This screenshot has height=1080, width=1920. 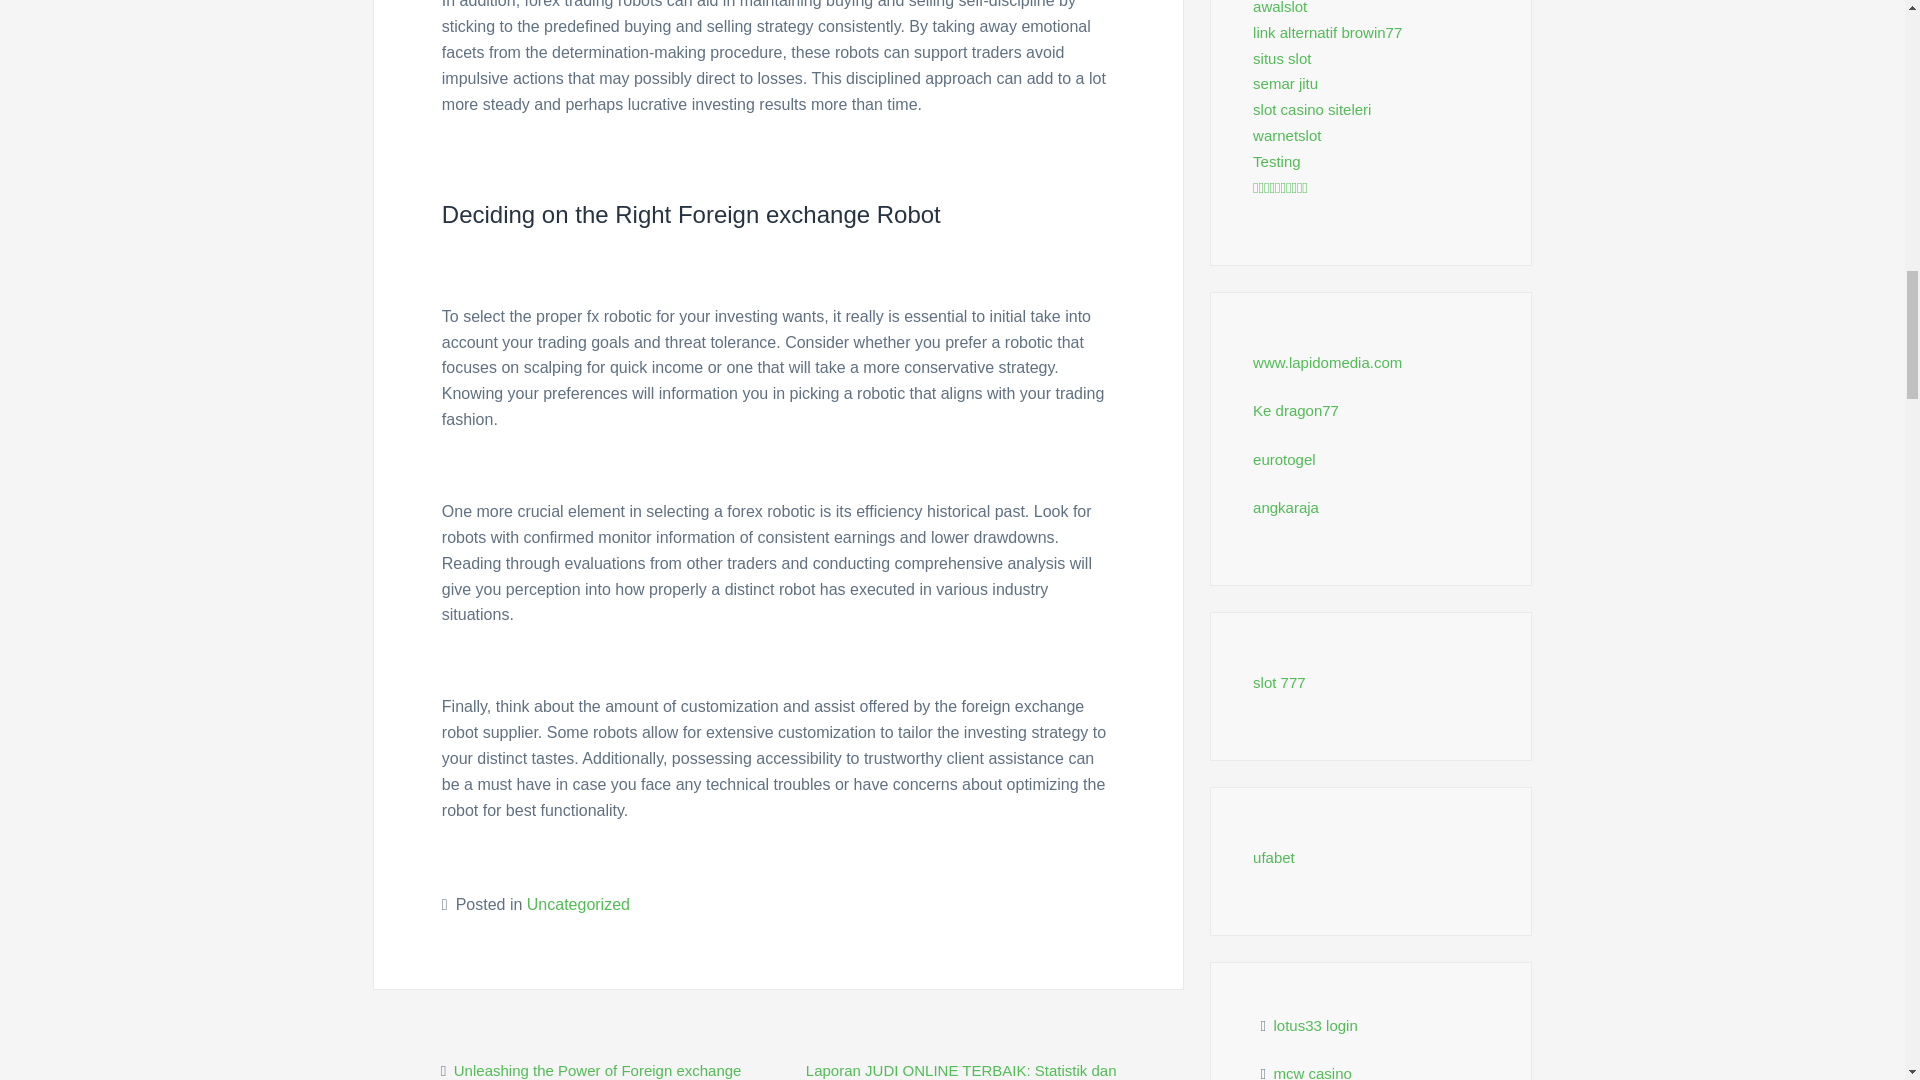 I want to click on warnetslot, so click(x=1286, y=135).